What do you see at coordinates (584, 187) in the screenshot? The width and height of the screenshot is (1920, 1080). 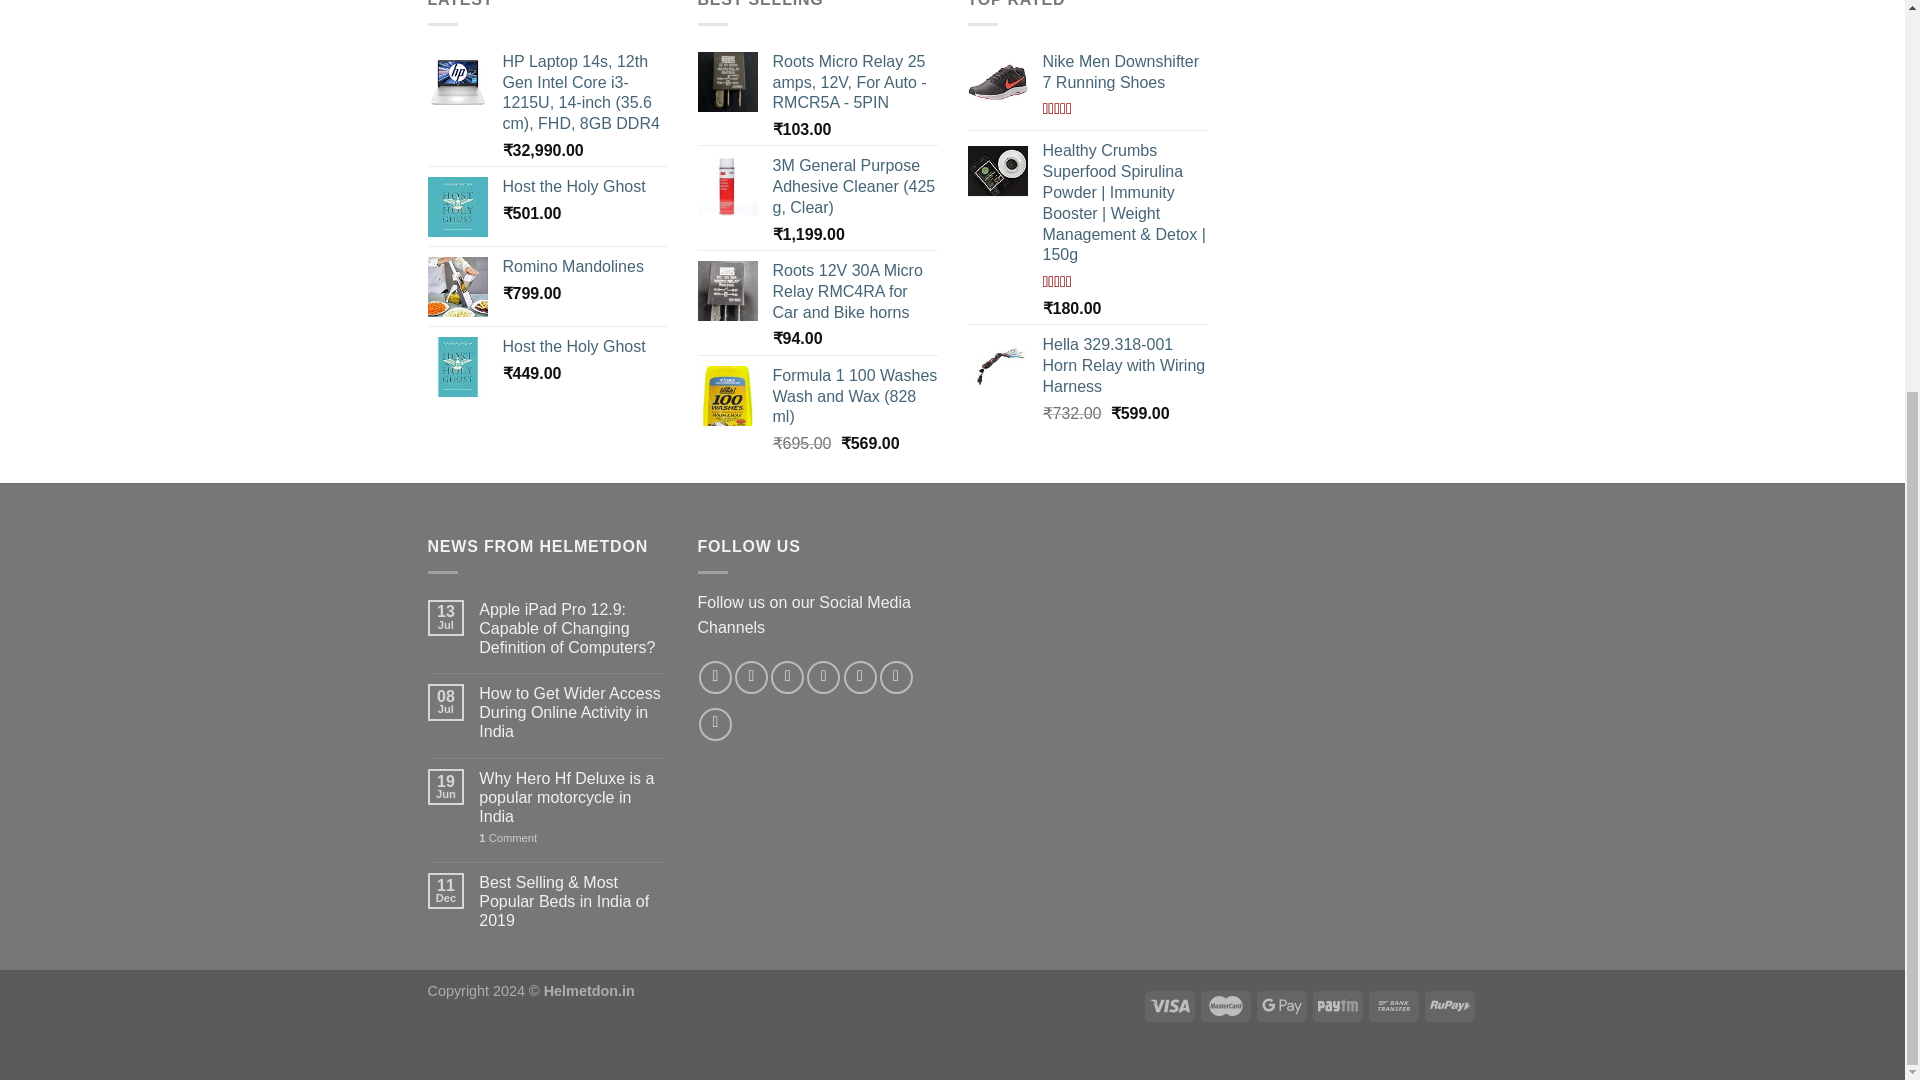 I see `Host the Holy Ghost` at bounding box center [584, 187].